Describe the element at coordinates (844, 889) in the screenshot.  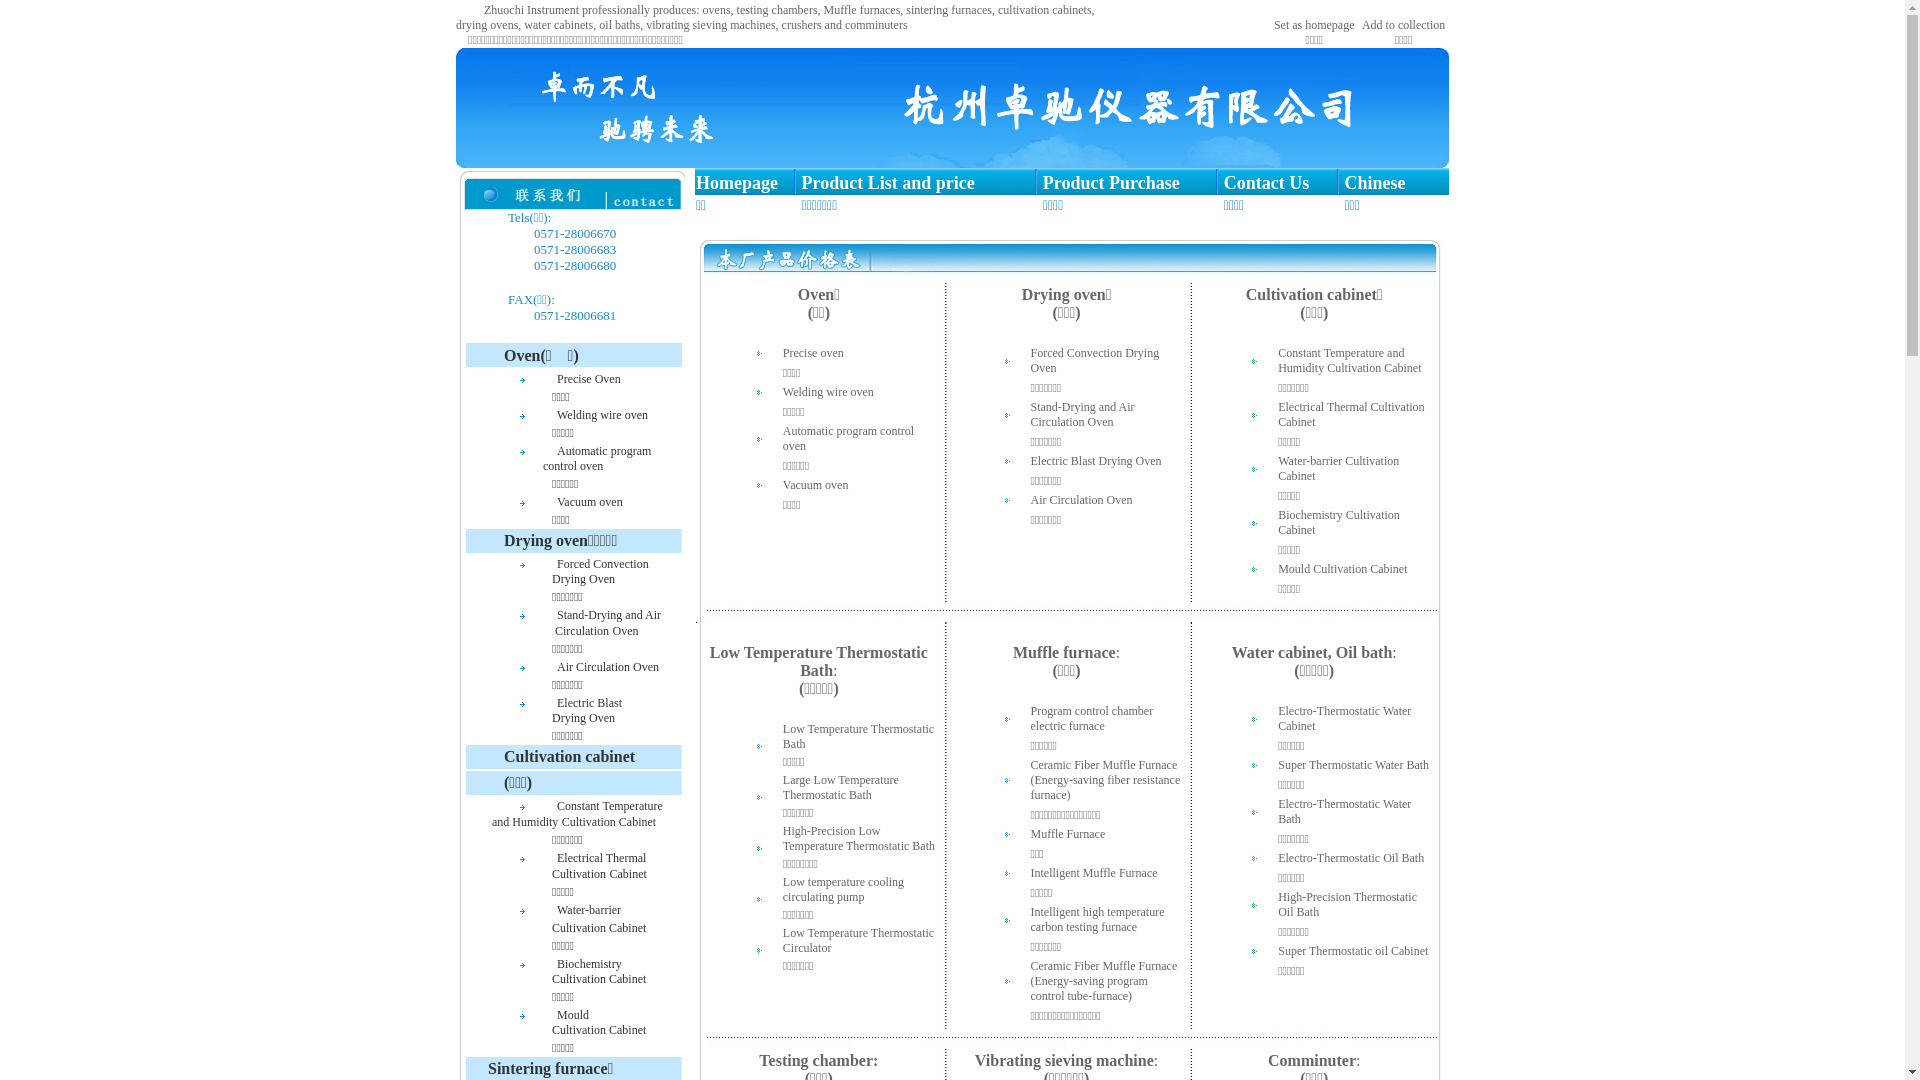
I see `Low temperature cooling circulating pump` at that location.